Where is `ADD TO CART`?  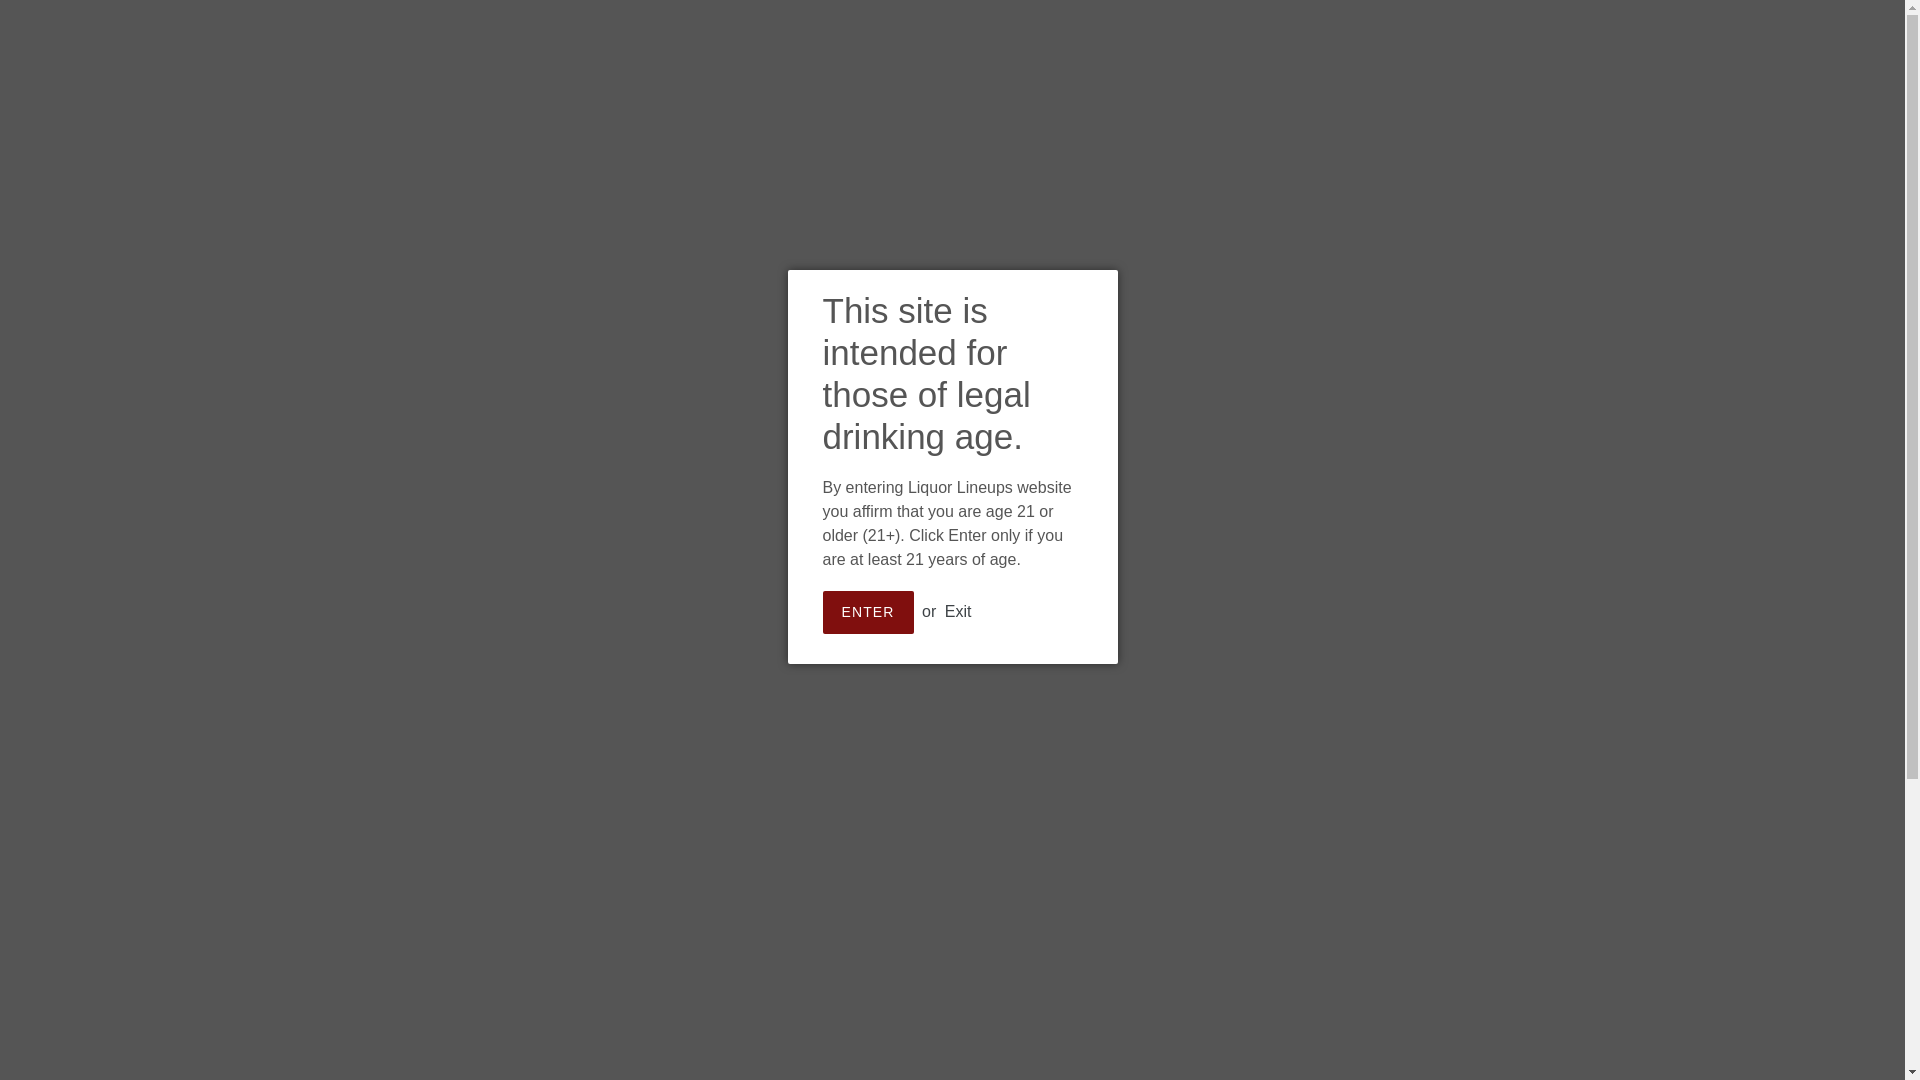
ADD TO CART is located at coordinates (1166, 415).